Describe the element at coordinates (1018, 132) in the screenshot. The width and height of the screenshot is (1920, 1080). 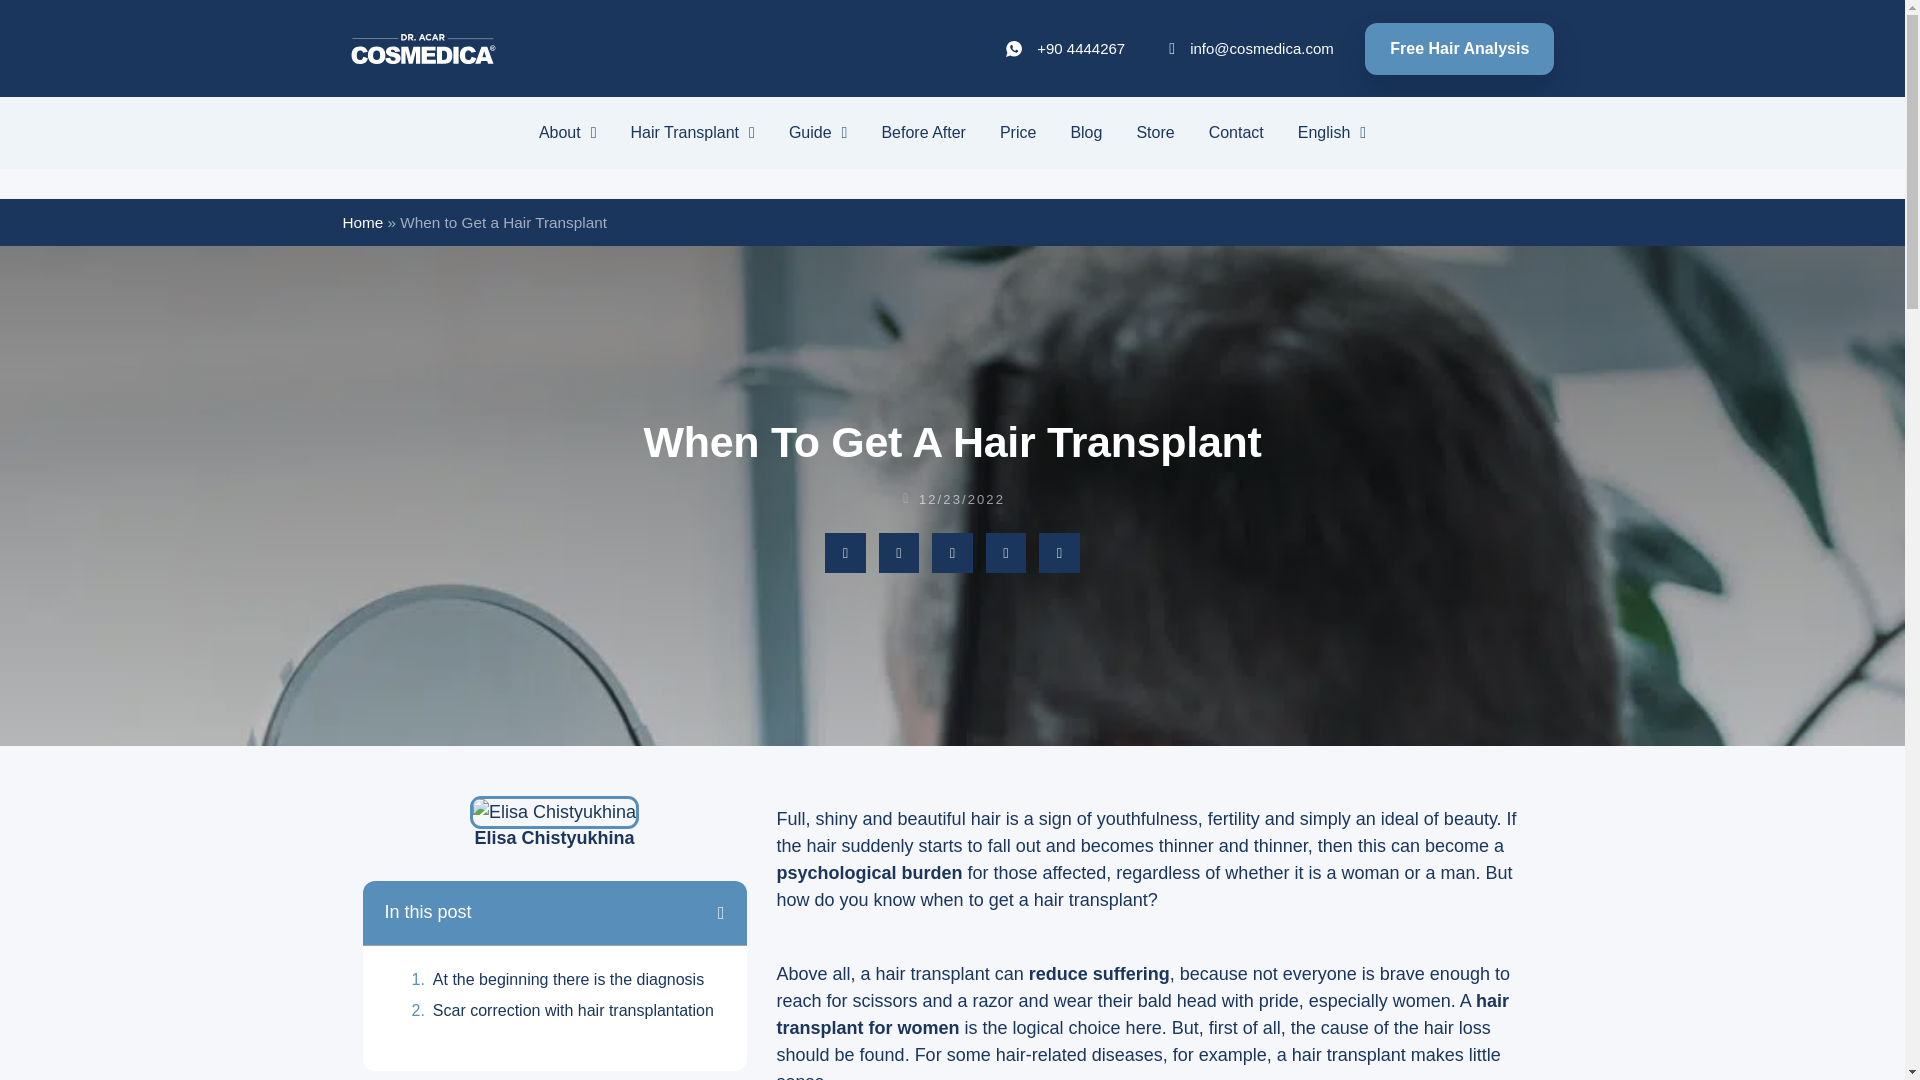
I see `Price` at that location.